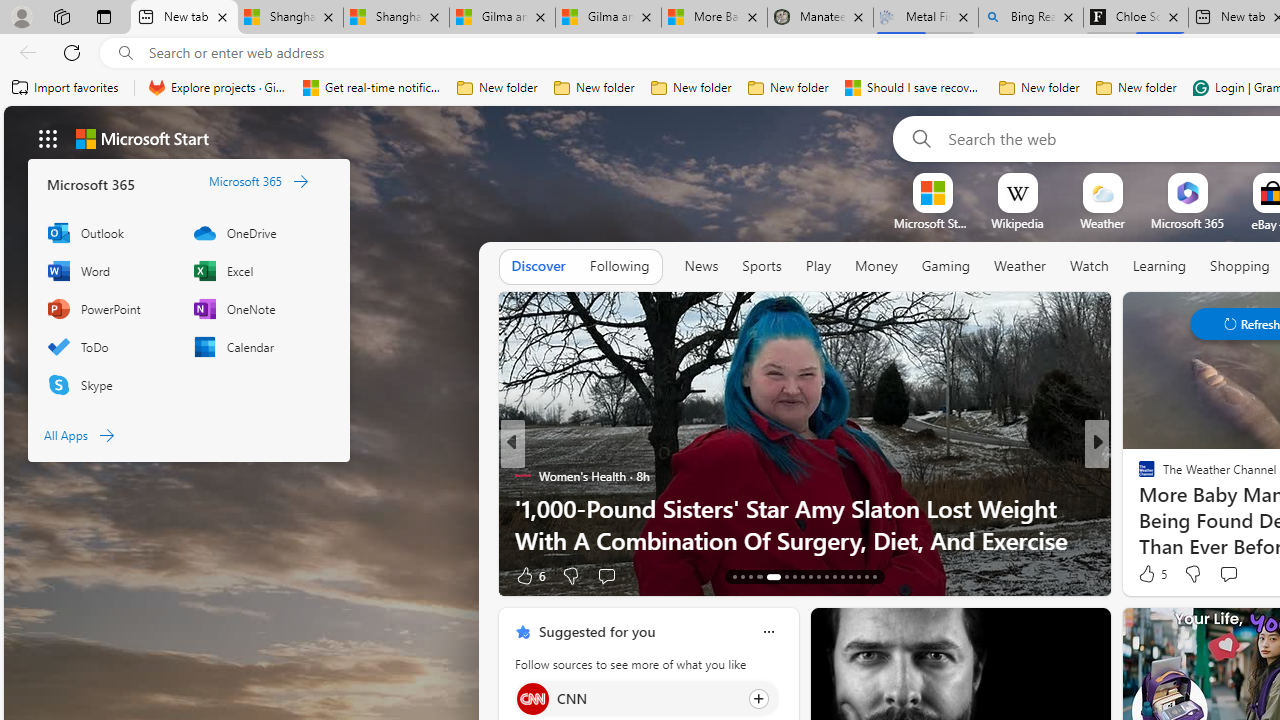 The image size is (1280, 720). What do you see at coordinates (1136, 88) in the screenshot?
I see `New folder` at bounding box center [1136, 88].